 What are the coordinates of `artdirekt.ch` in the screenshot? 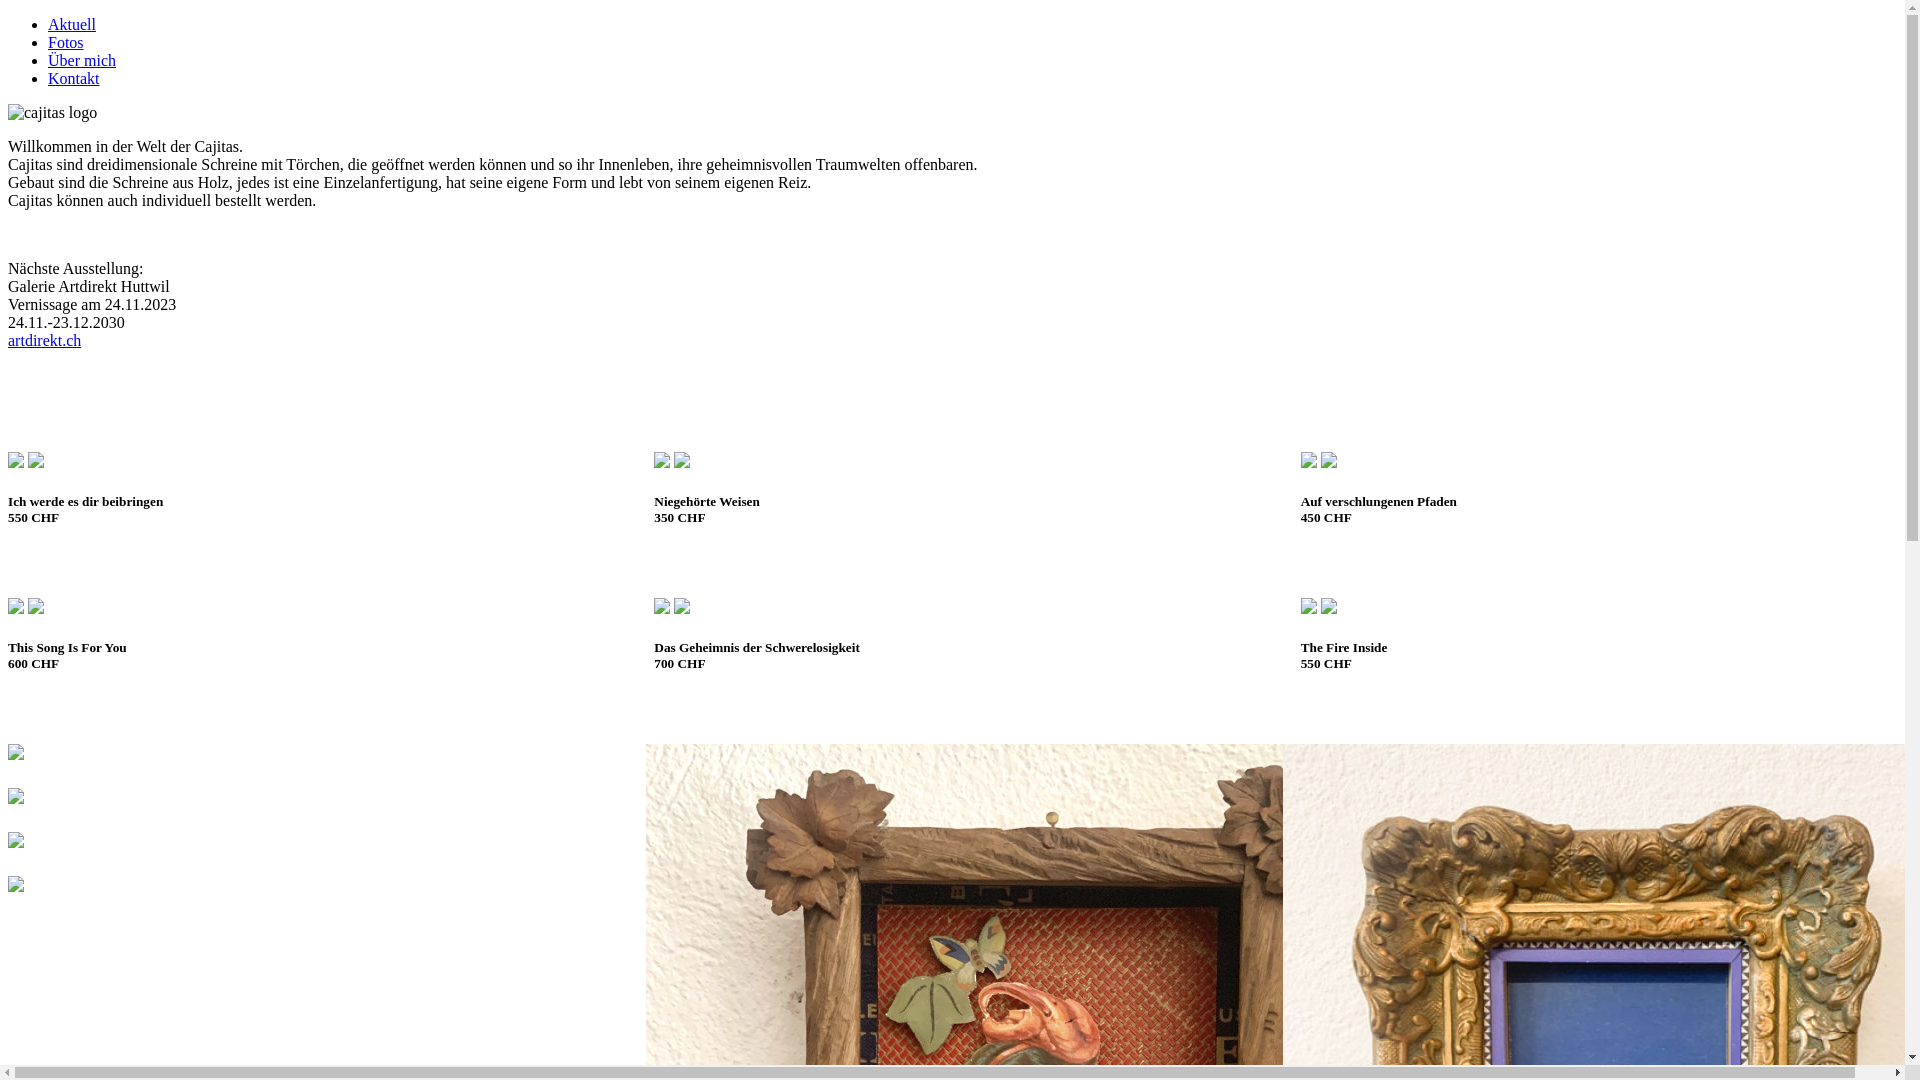 It's located at (44, 340).